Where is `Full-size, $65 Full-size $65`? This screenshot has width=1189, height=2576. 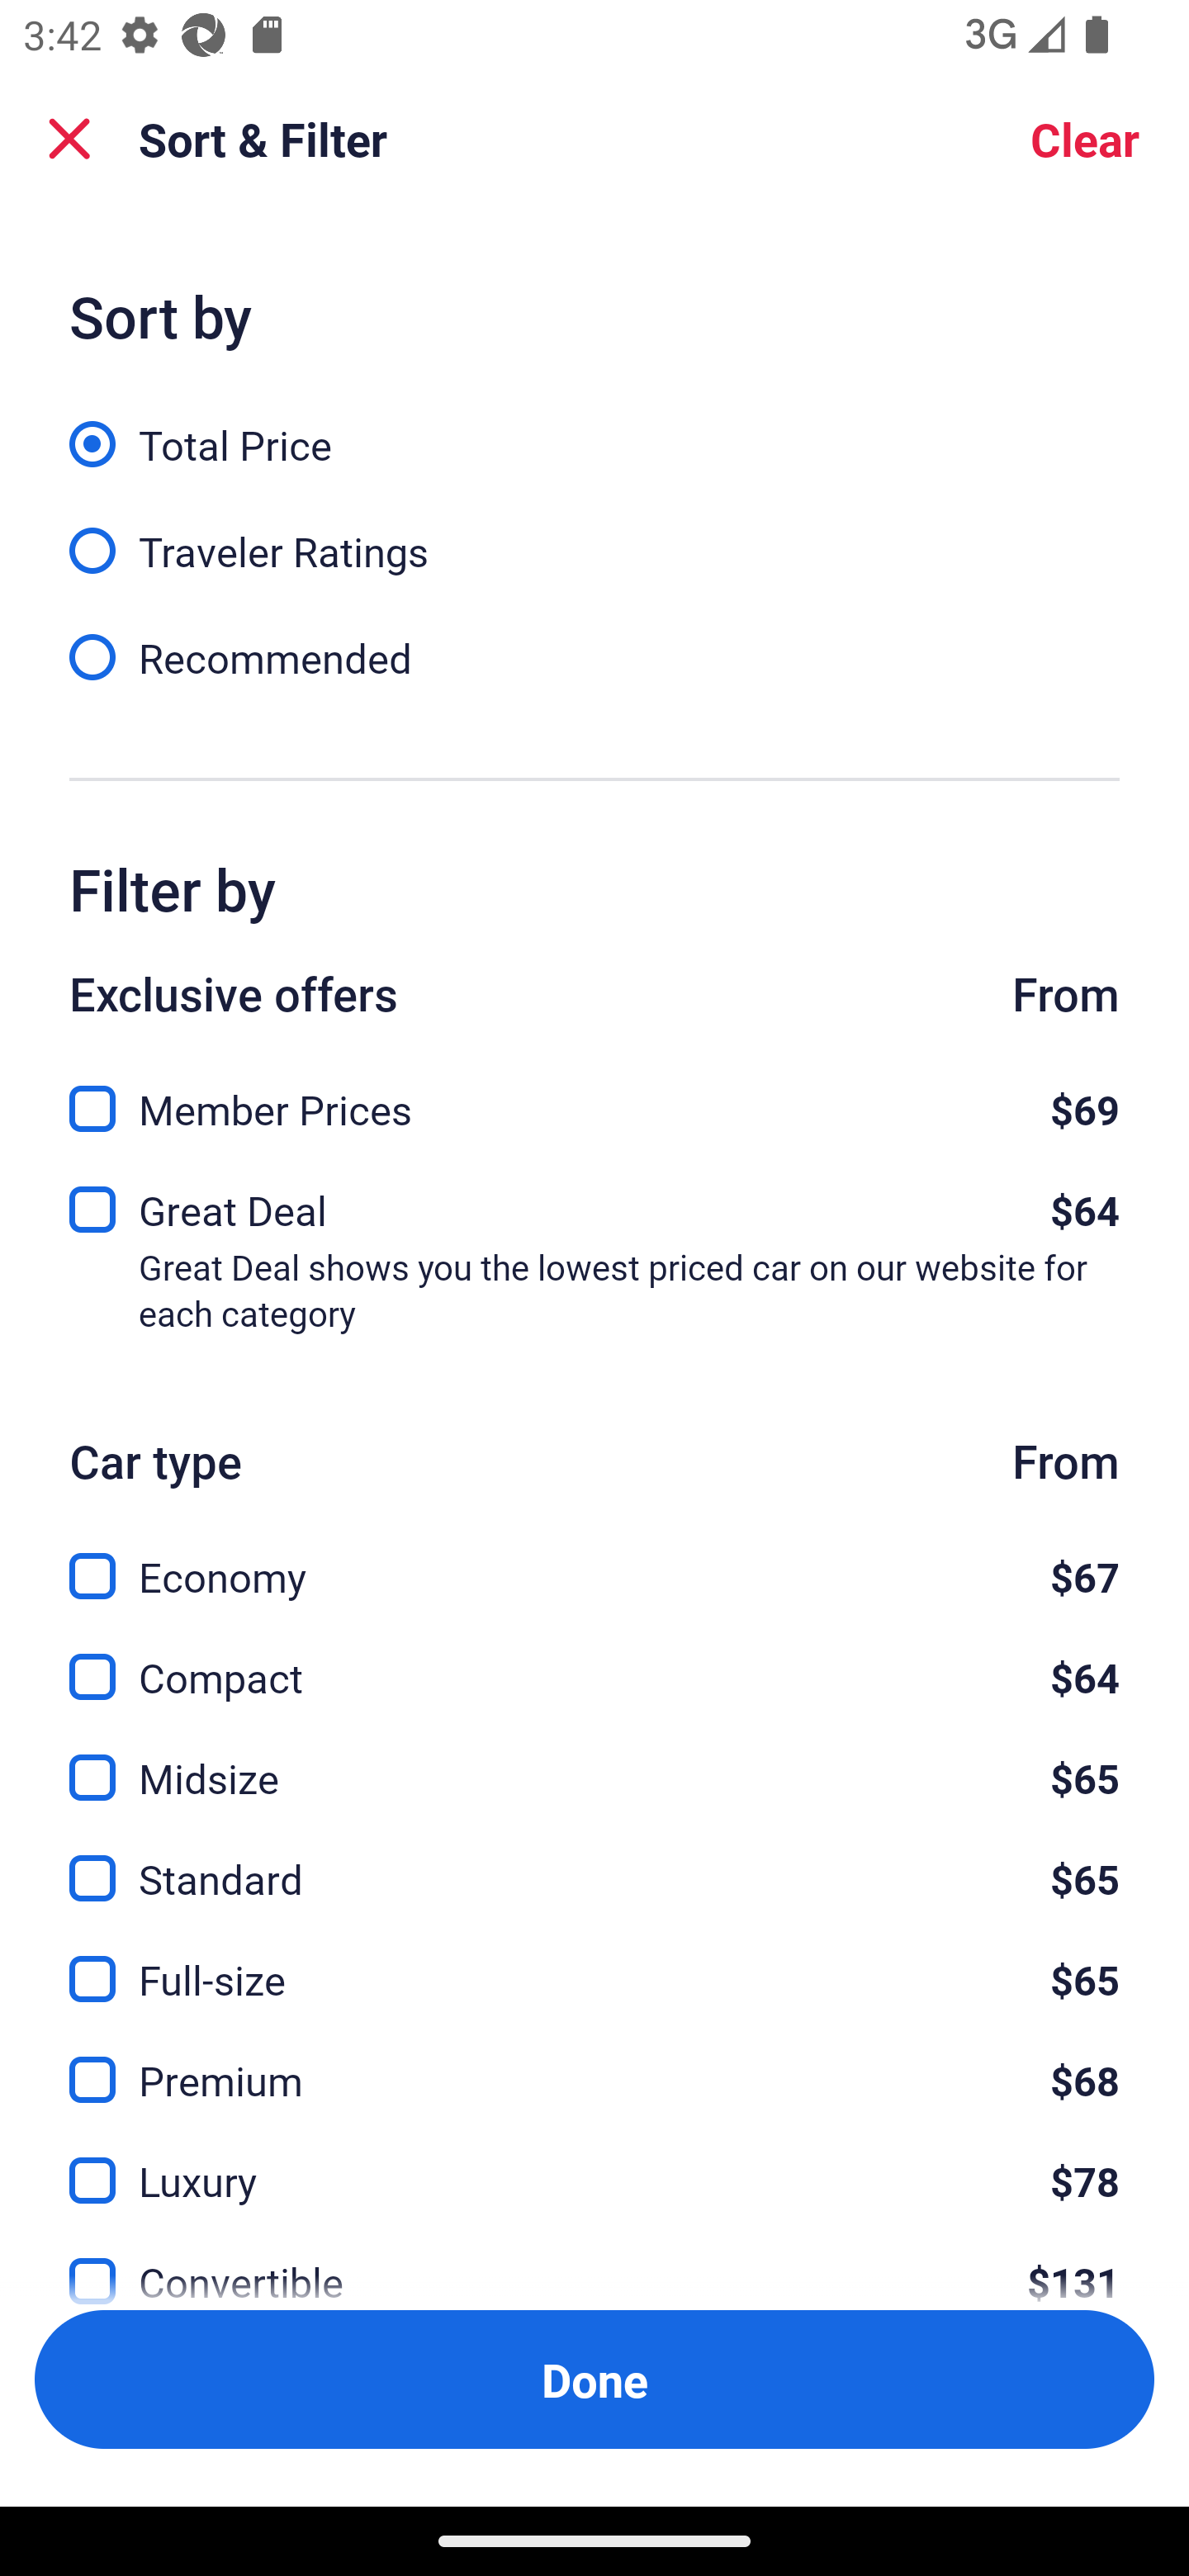
Full-size, $65 Full-size $65 is located at coordinates (594, 1962).